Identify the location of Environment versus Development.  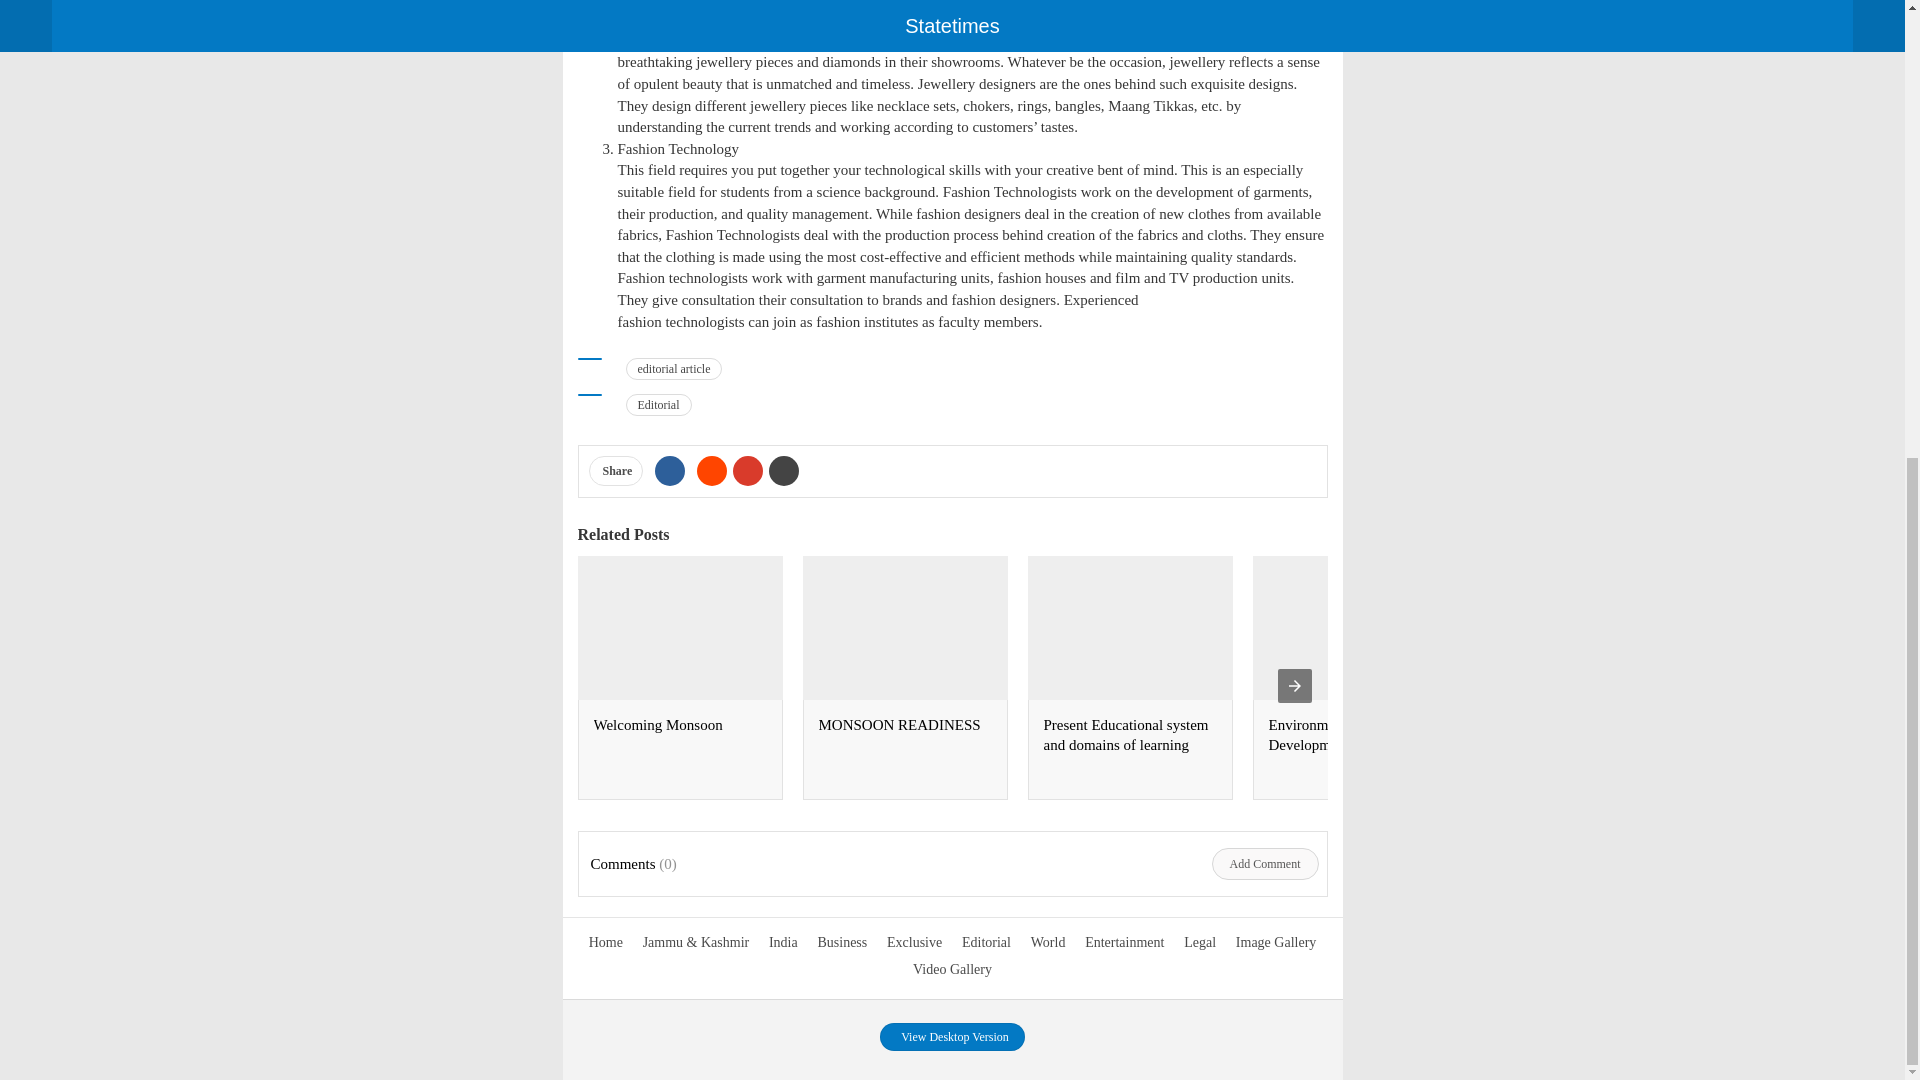
(1328, 734).